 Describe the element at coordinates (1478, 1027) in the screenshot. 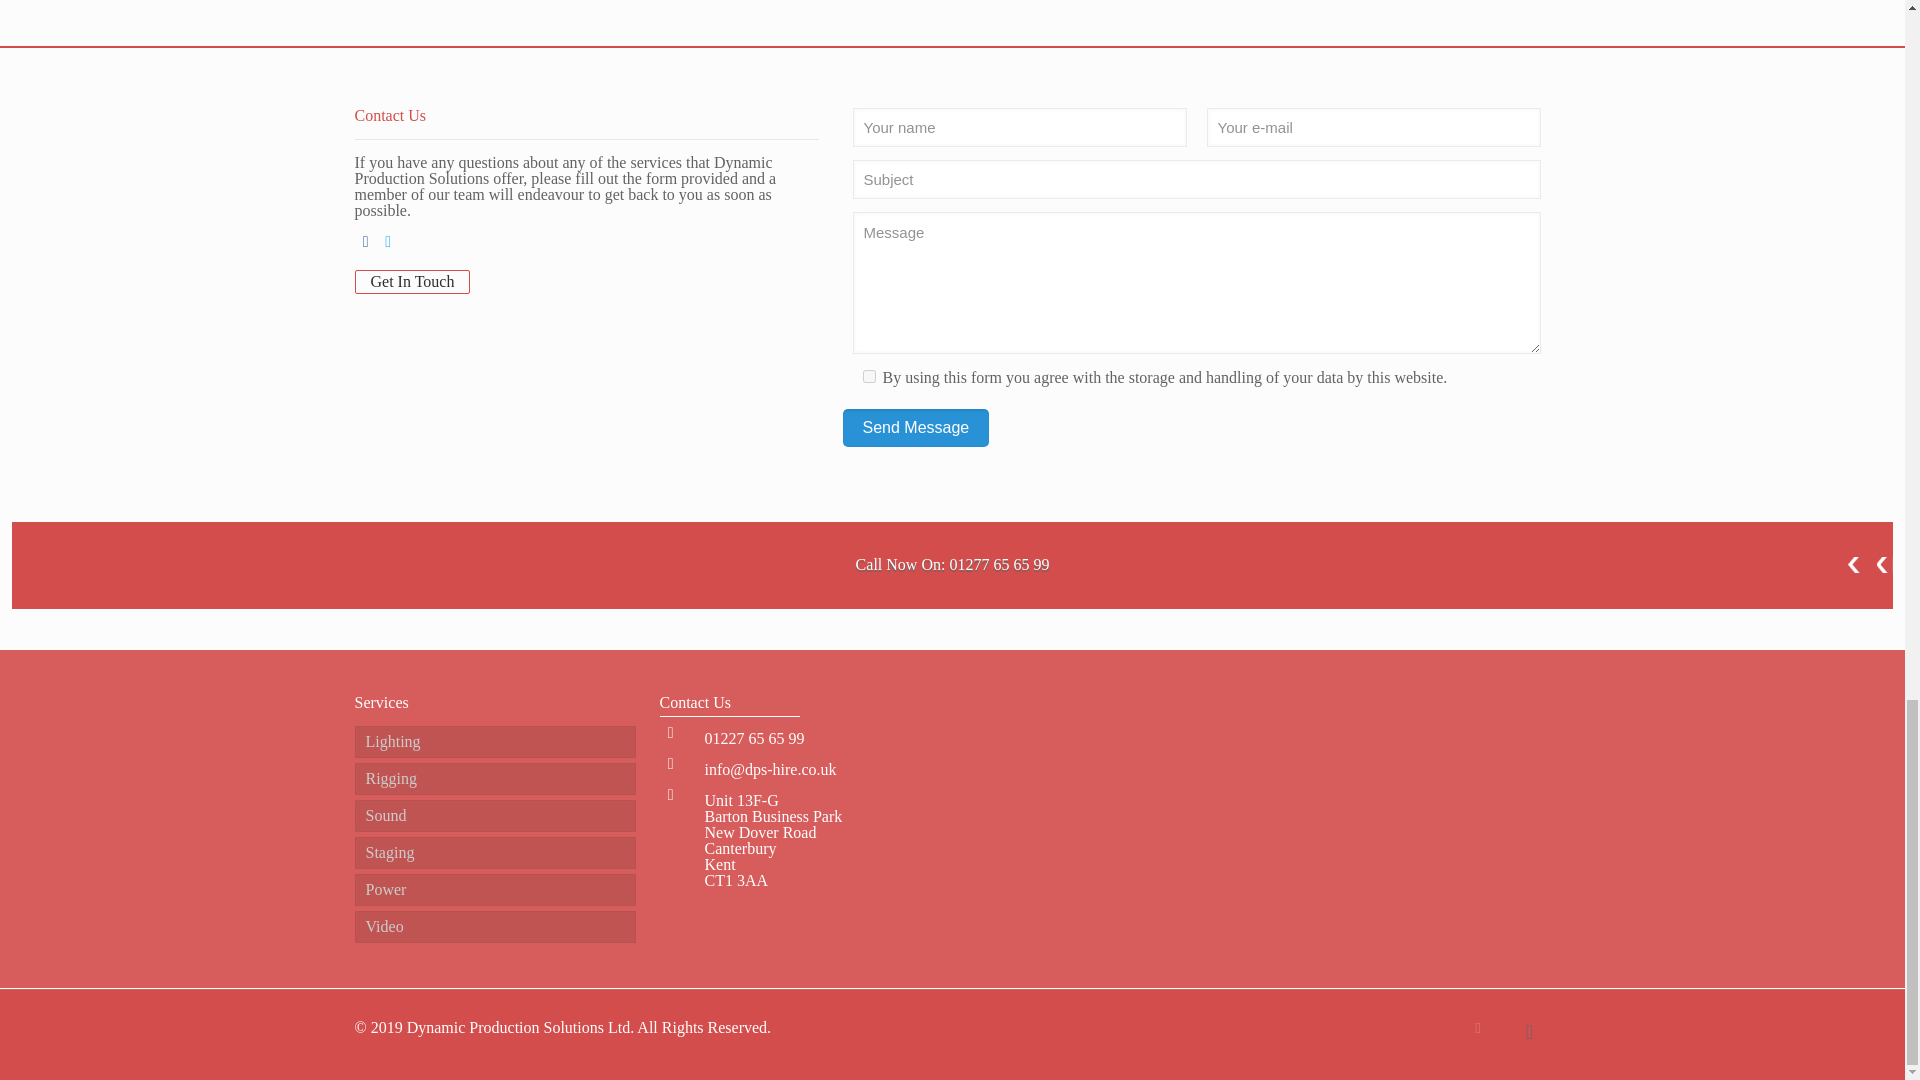

I see `Facebook` at that location.